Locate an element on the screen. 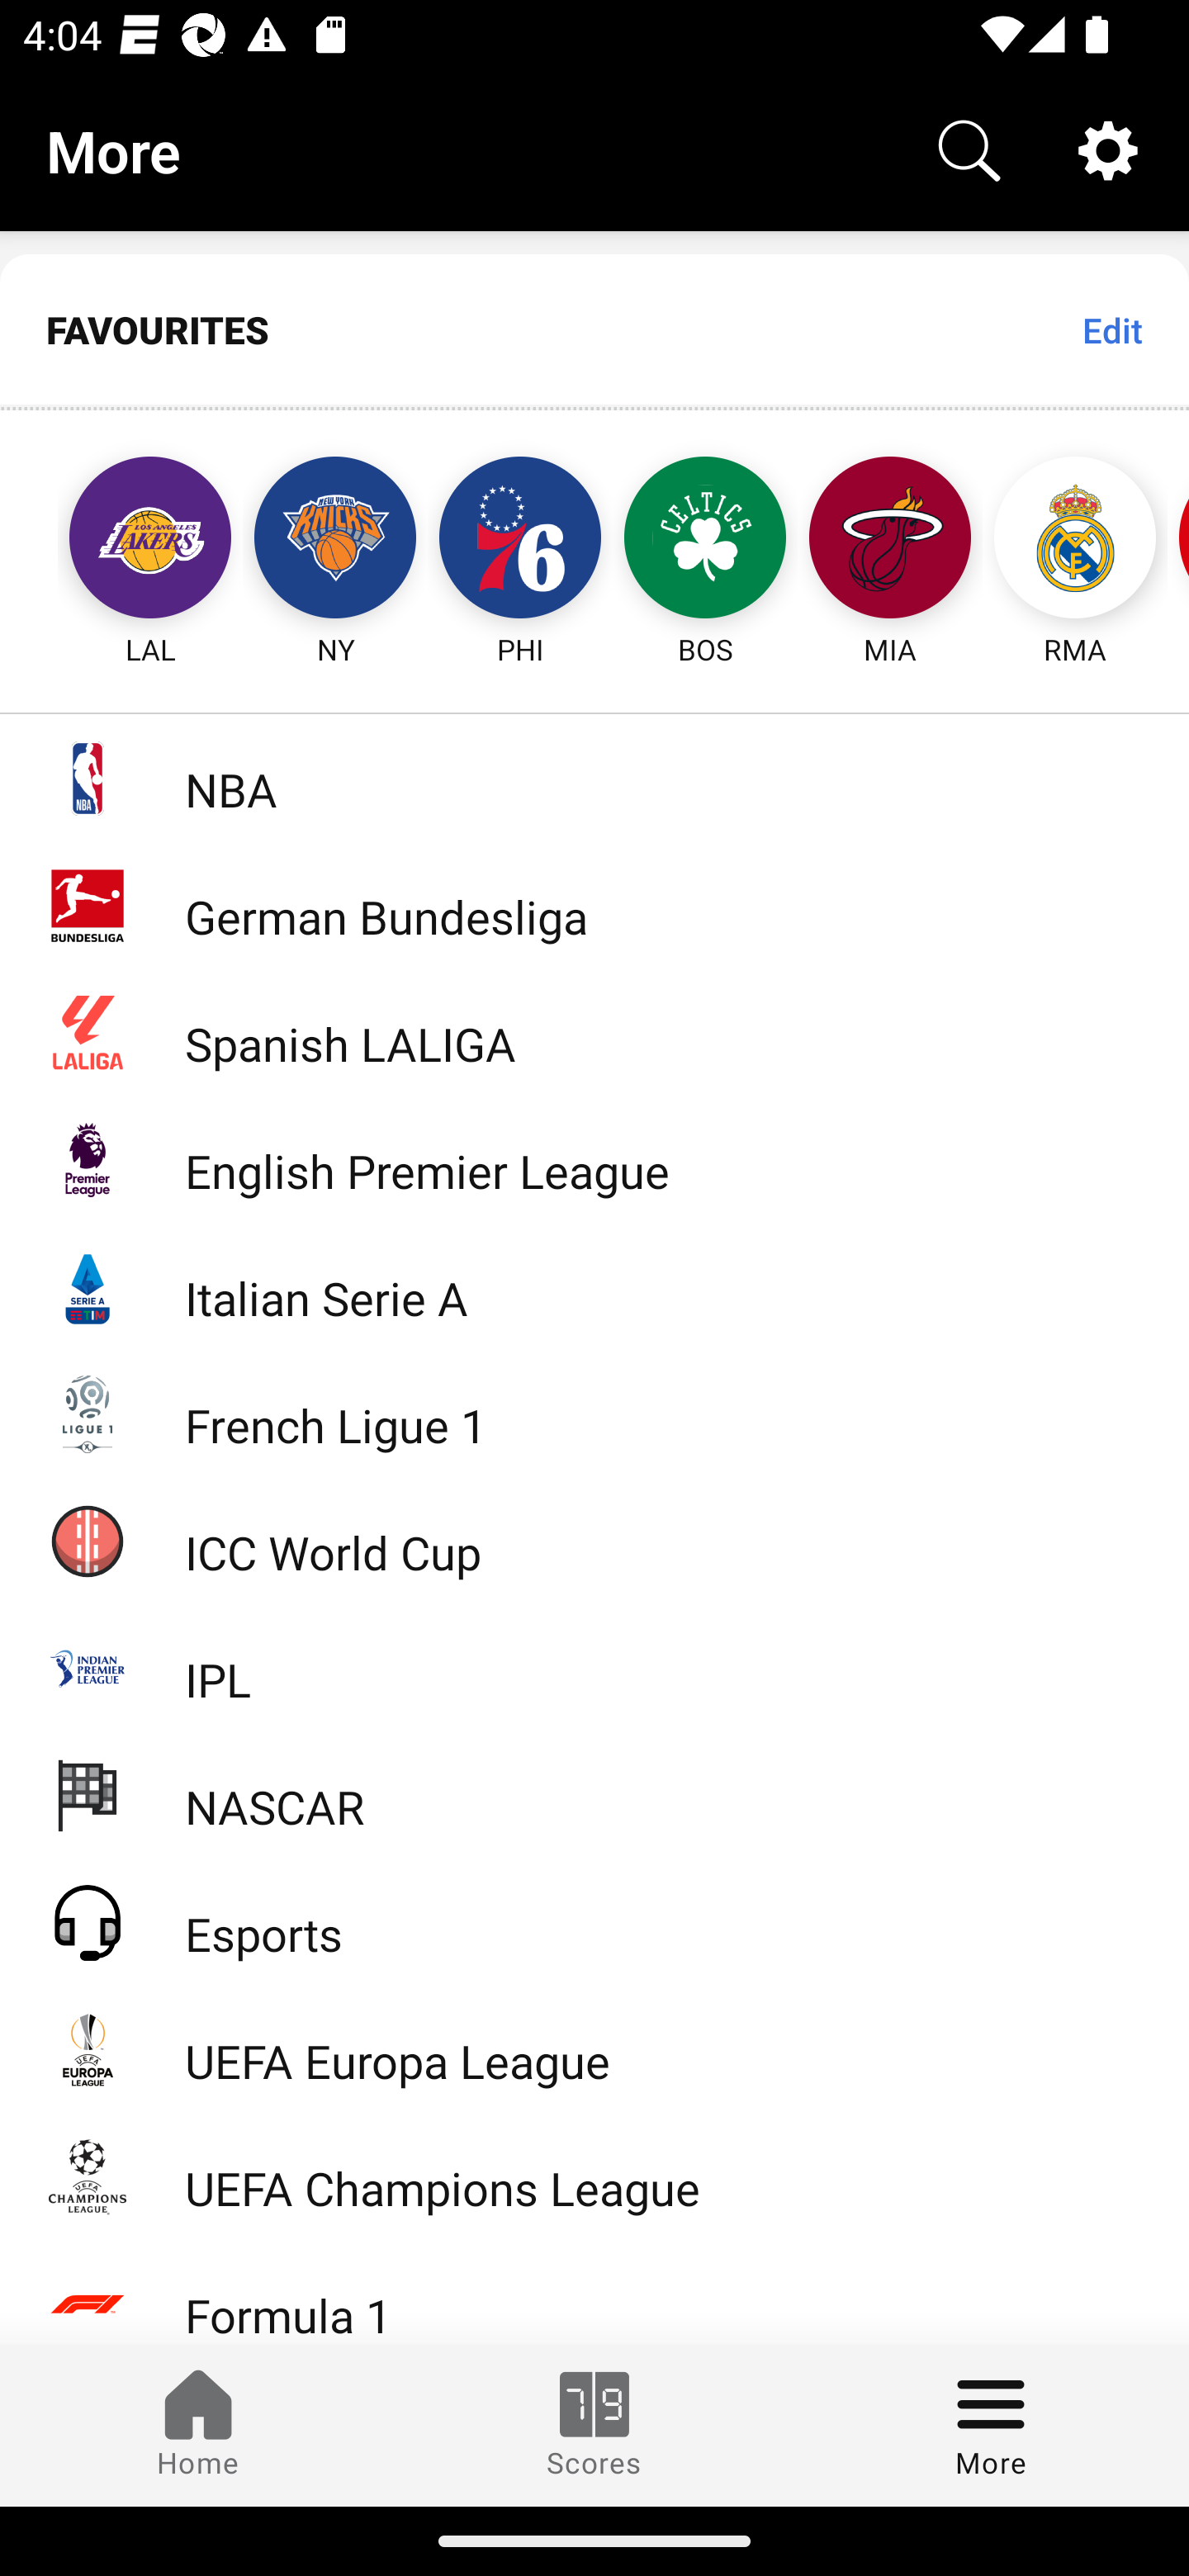 This screenshot has height=2576, width=1189. ICC World Cup is located at coordinates (594, 1540).